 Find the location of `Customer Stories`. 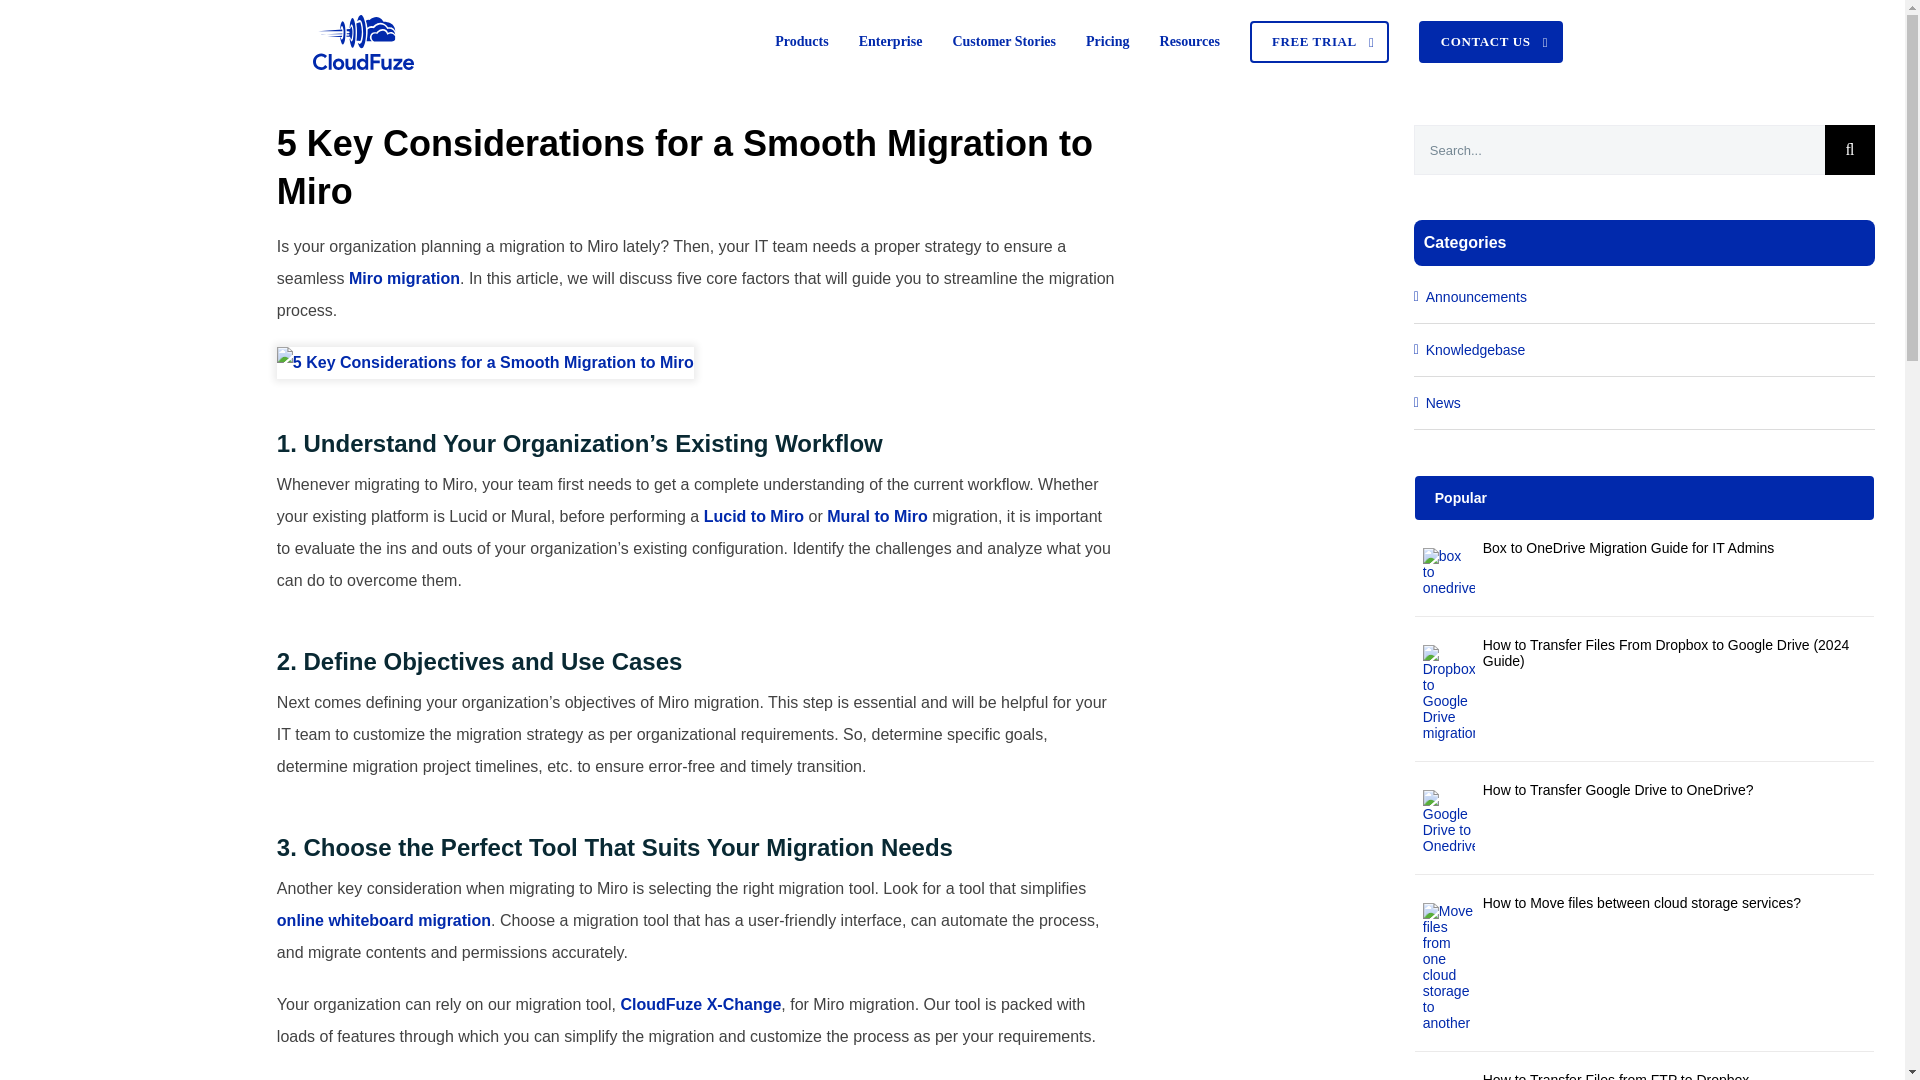

Customer Stories is located at coordinates (1004, 42).